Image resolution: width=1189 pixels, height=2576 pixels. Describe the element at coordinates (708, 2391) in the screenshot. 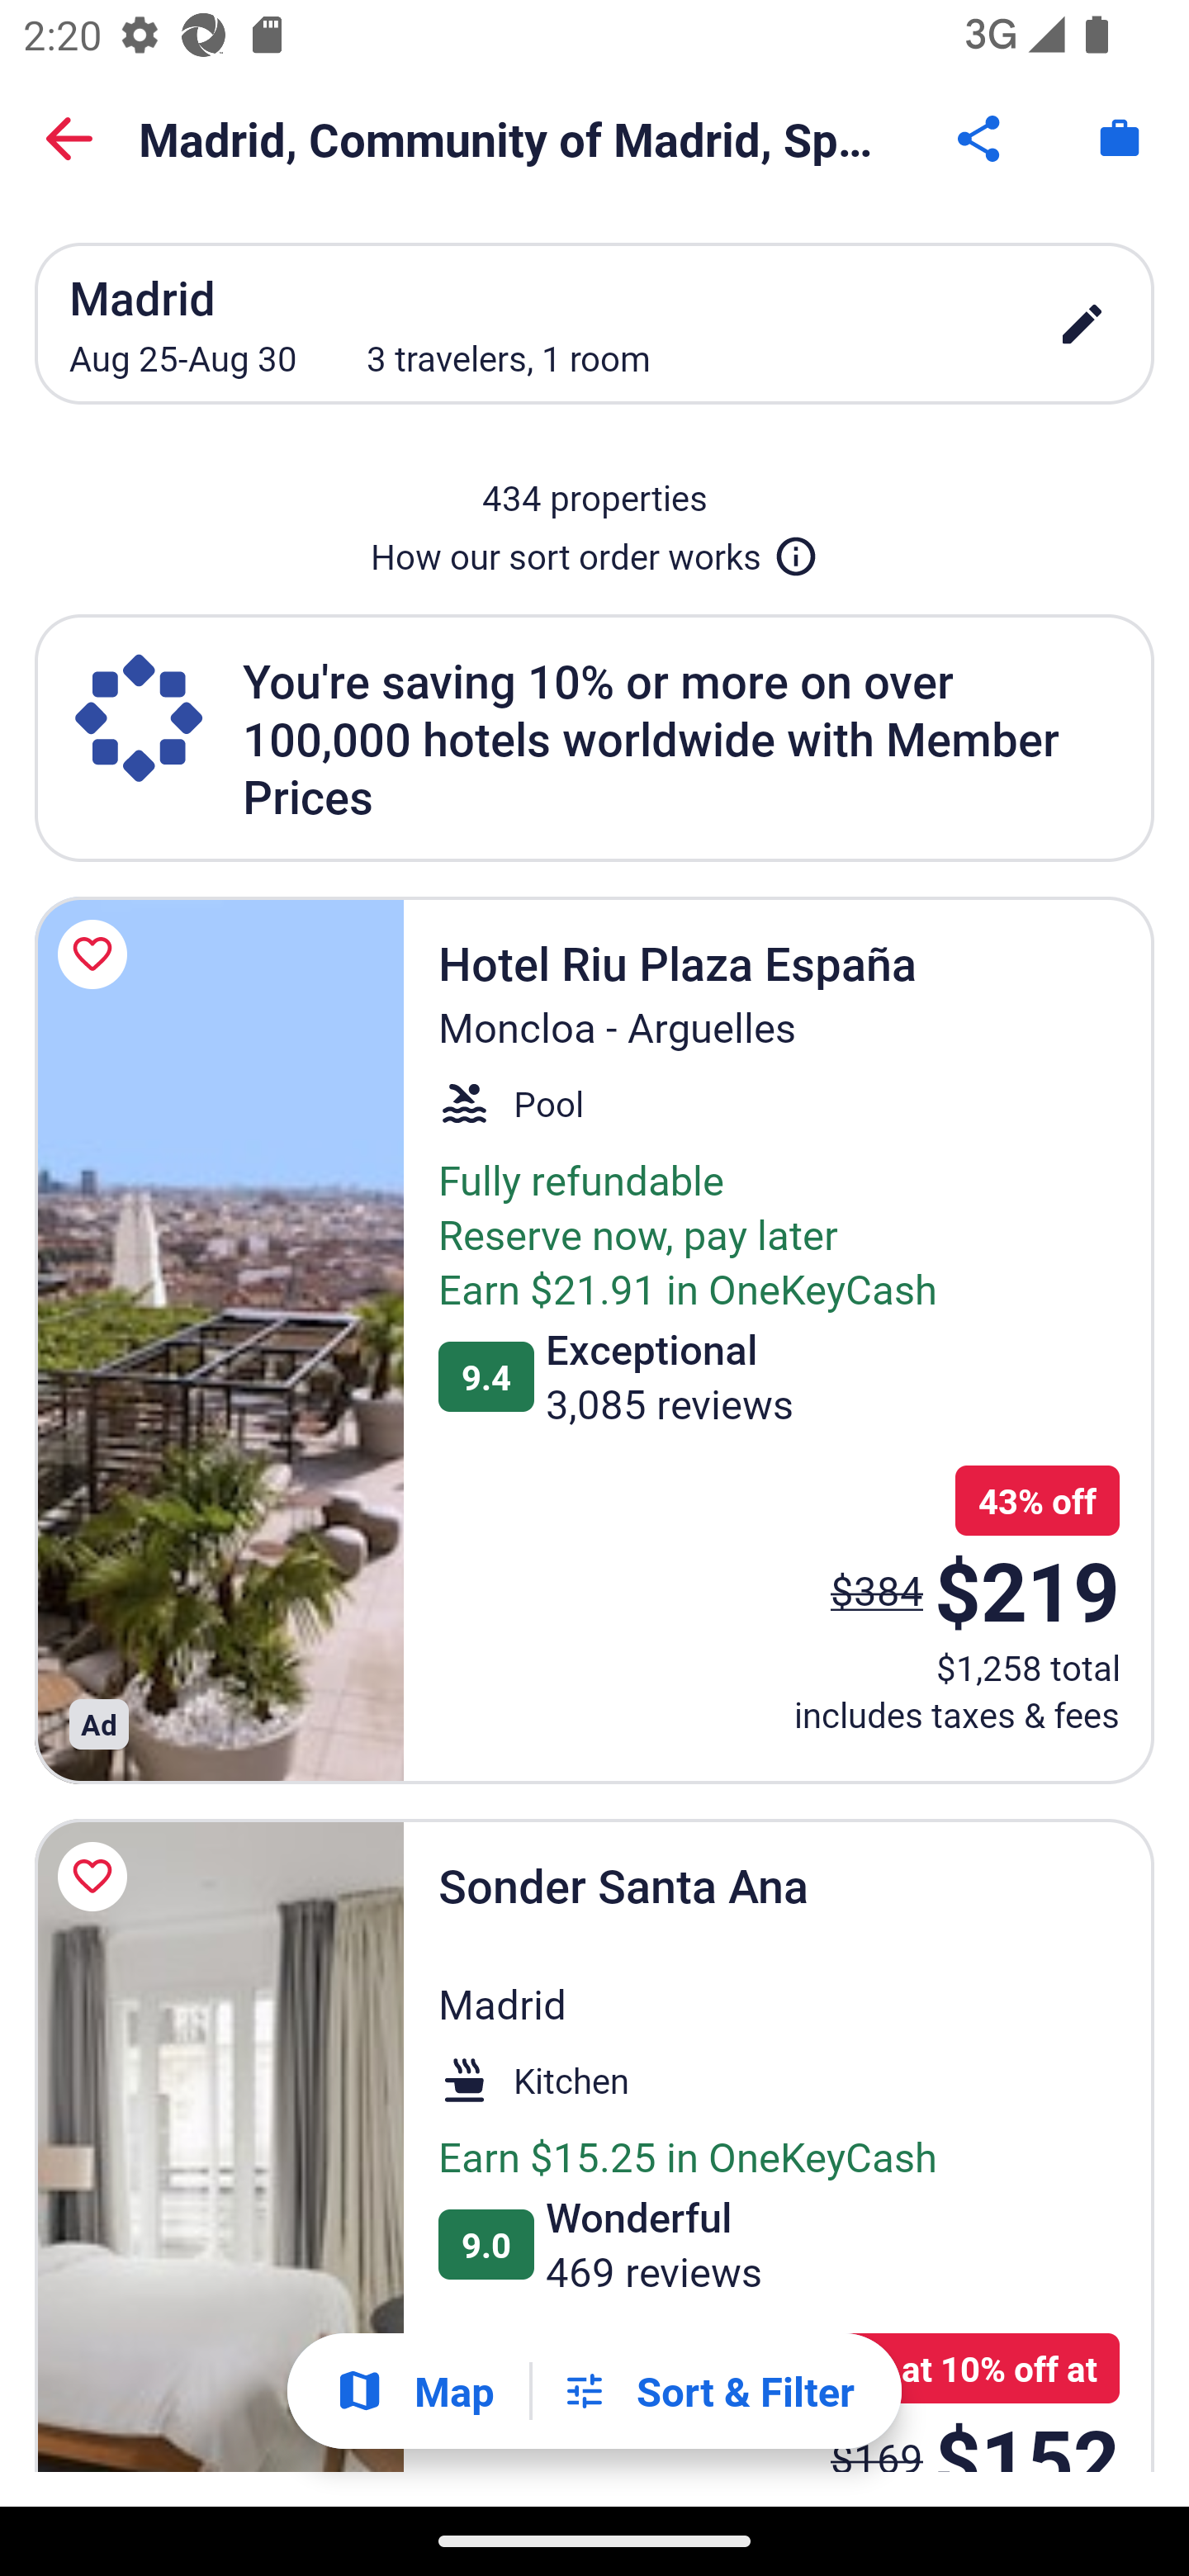

I see `Filters Sort & Filter Filters Button` at that location.